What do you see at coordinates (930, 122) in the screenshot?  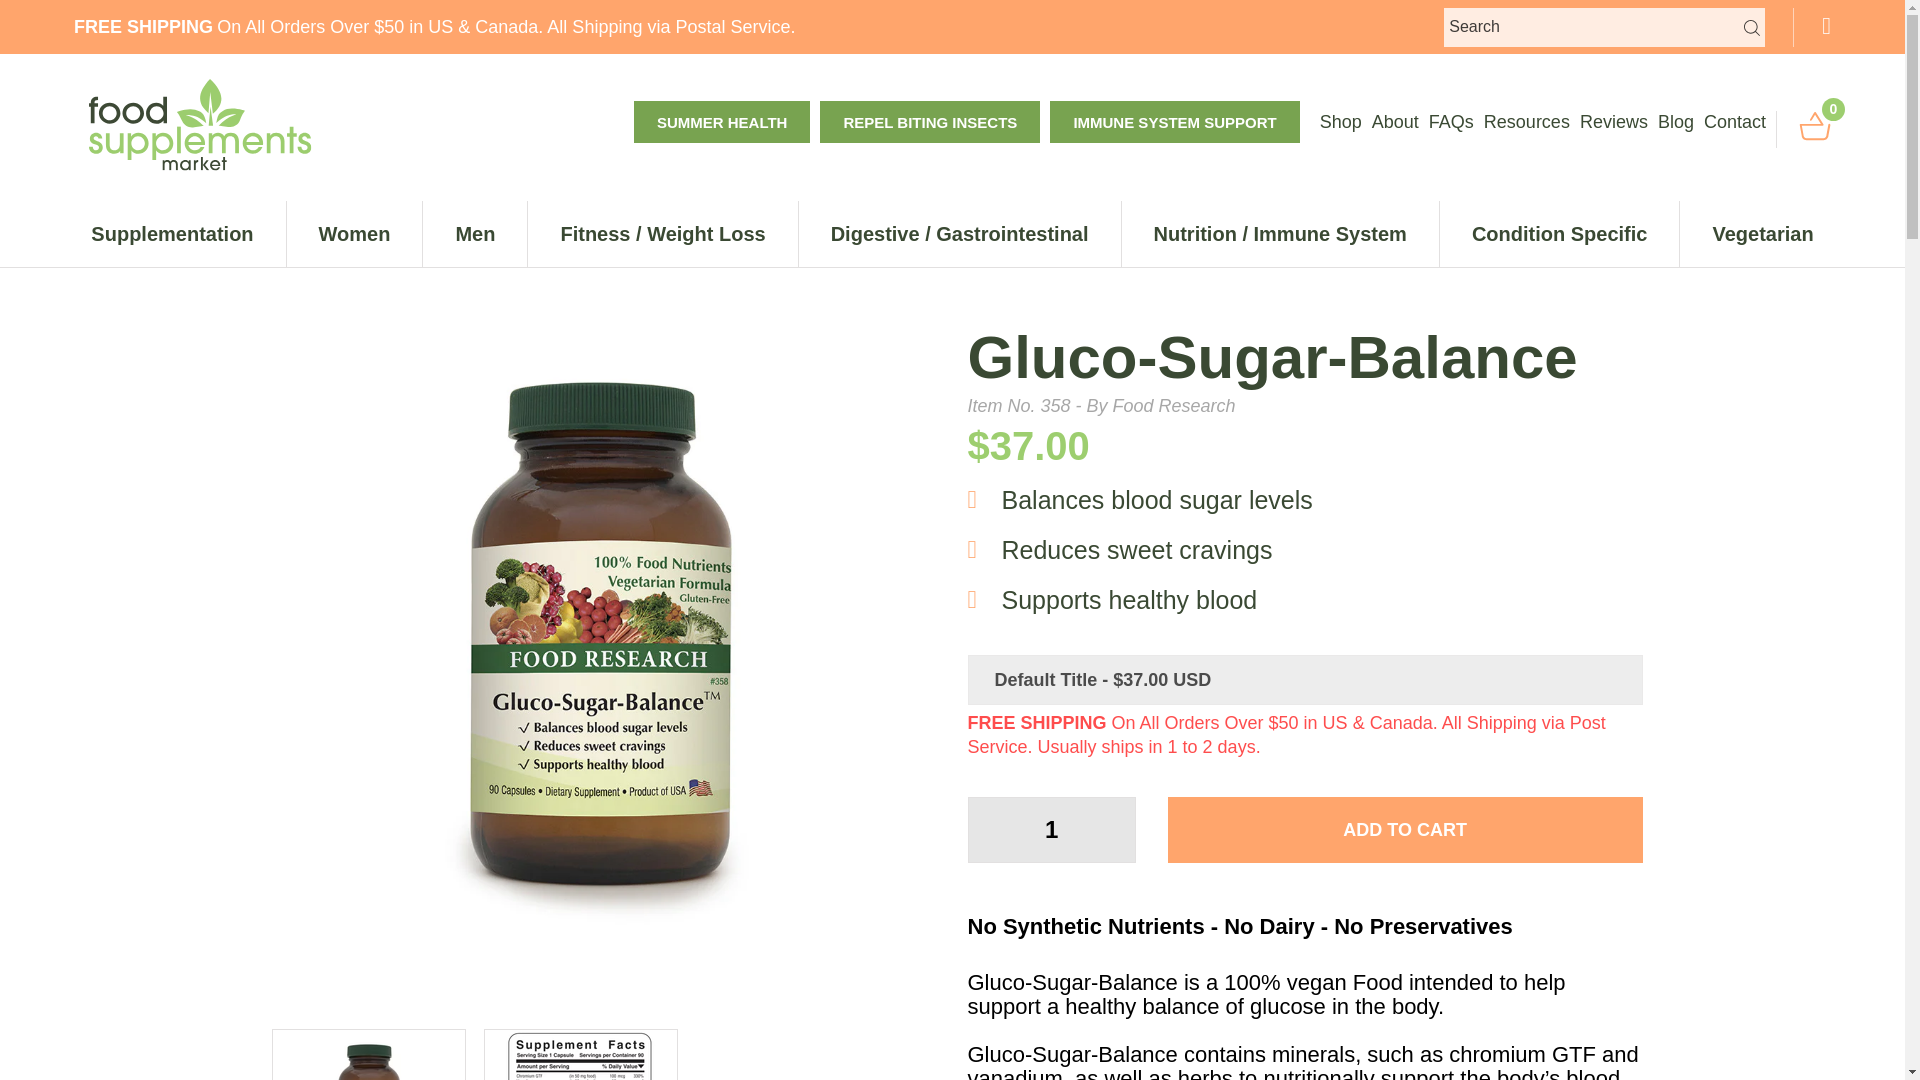 I see `REPEL BITING INSECTS` at bounding box center [930, 122].